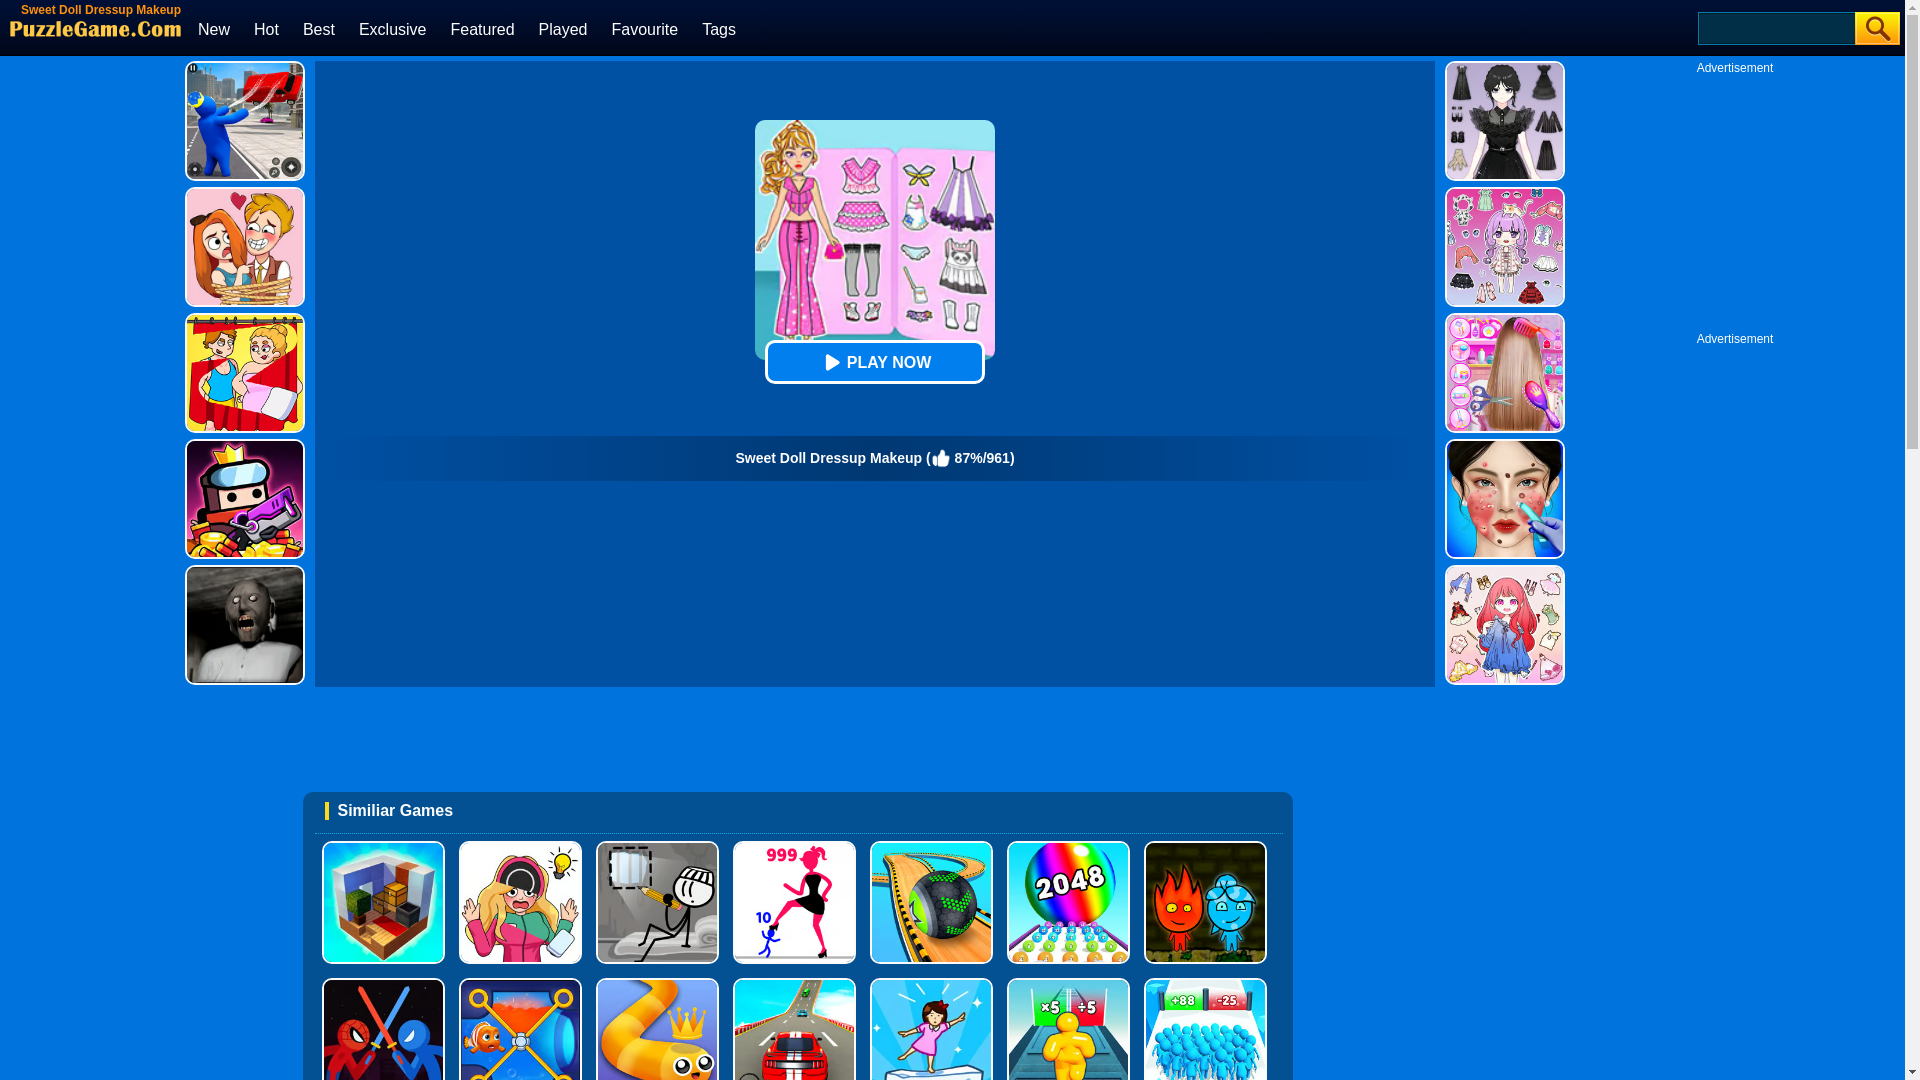 The image size is (1920, 1080). Describe the element at coordinates (266, 28) in the screenshot. I see `Hot` at that location.